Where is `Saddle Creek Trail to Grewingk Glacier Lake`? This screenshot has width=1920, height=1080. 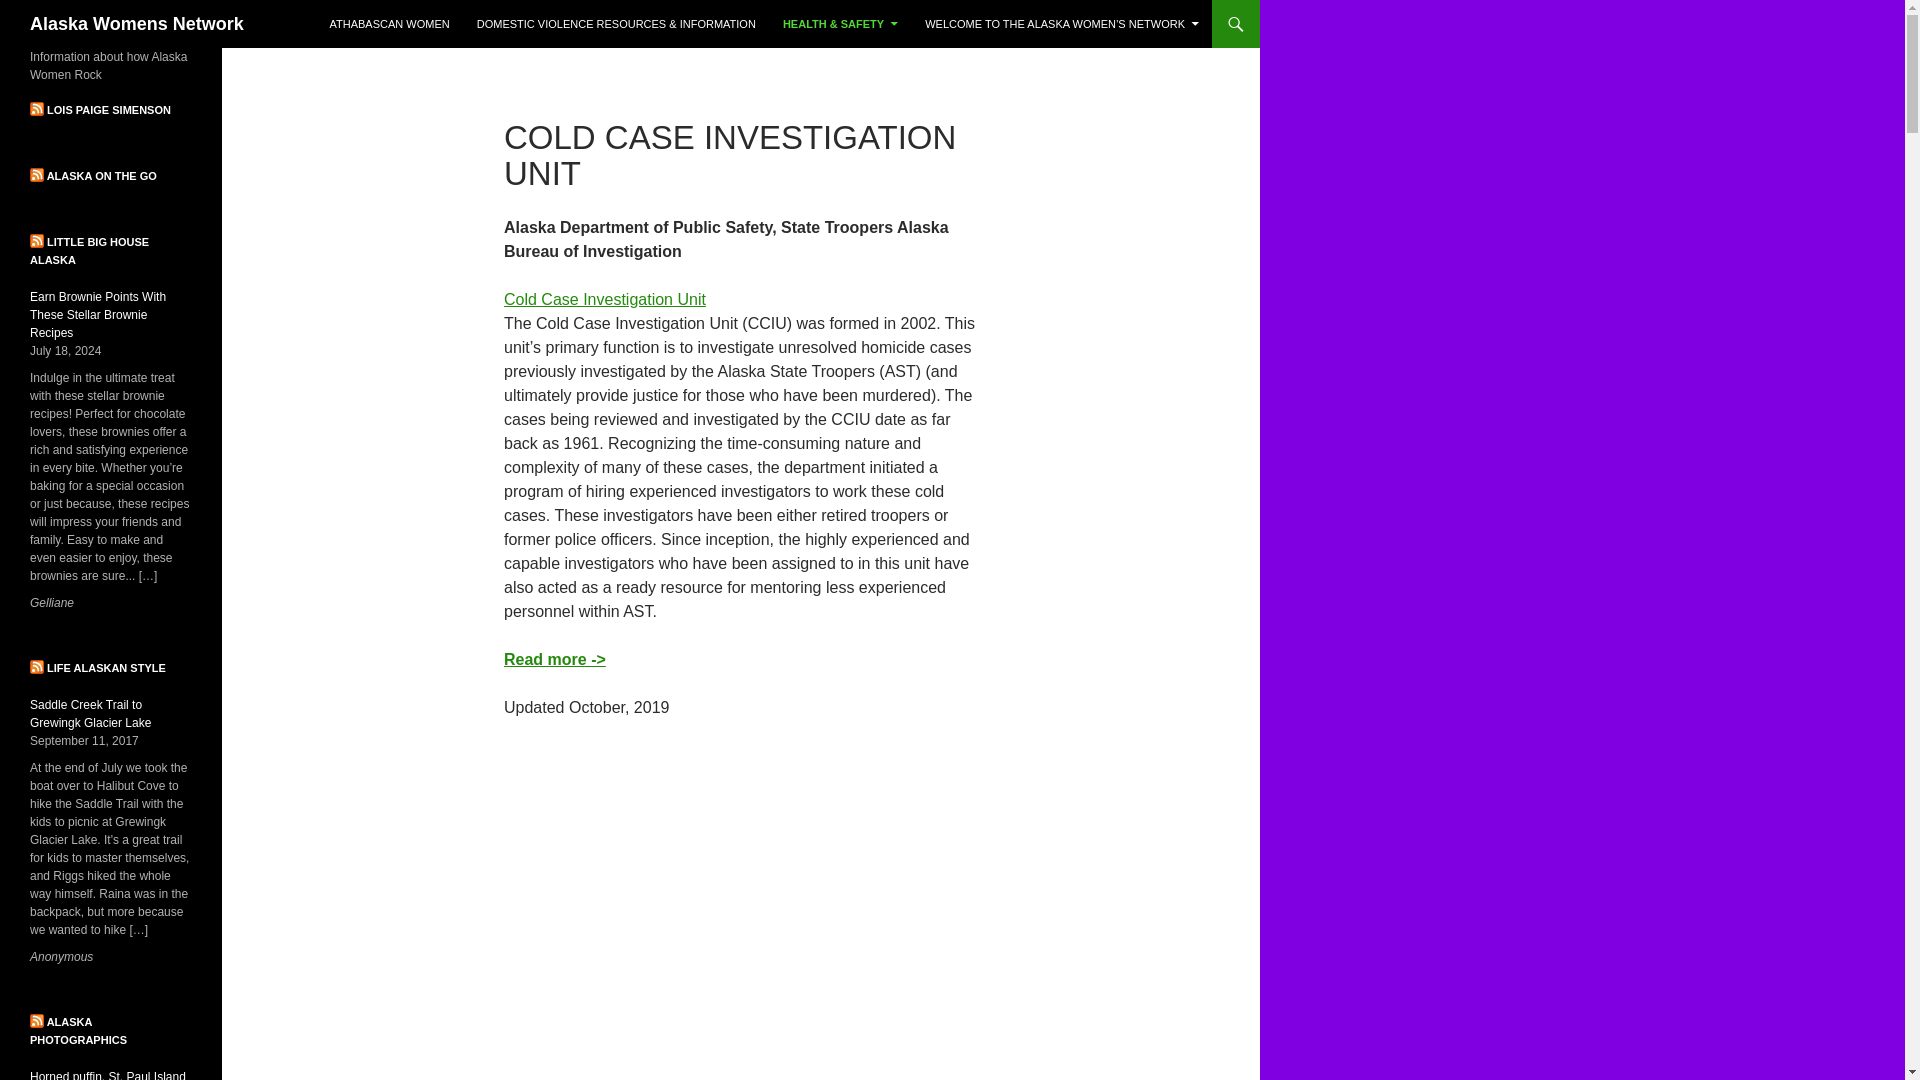
Saddle Creek Trail to Grewingk Glacier Lake is located at coordinates (90, 714).